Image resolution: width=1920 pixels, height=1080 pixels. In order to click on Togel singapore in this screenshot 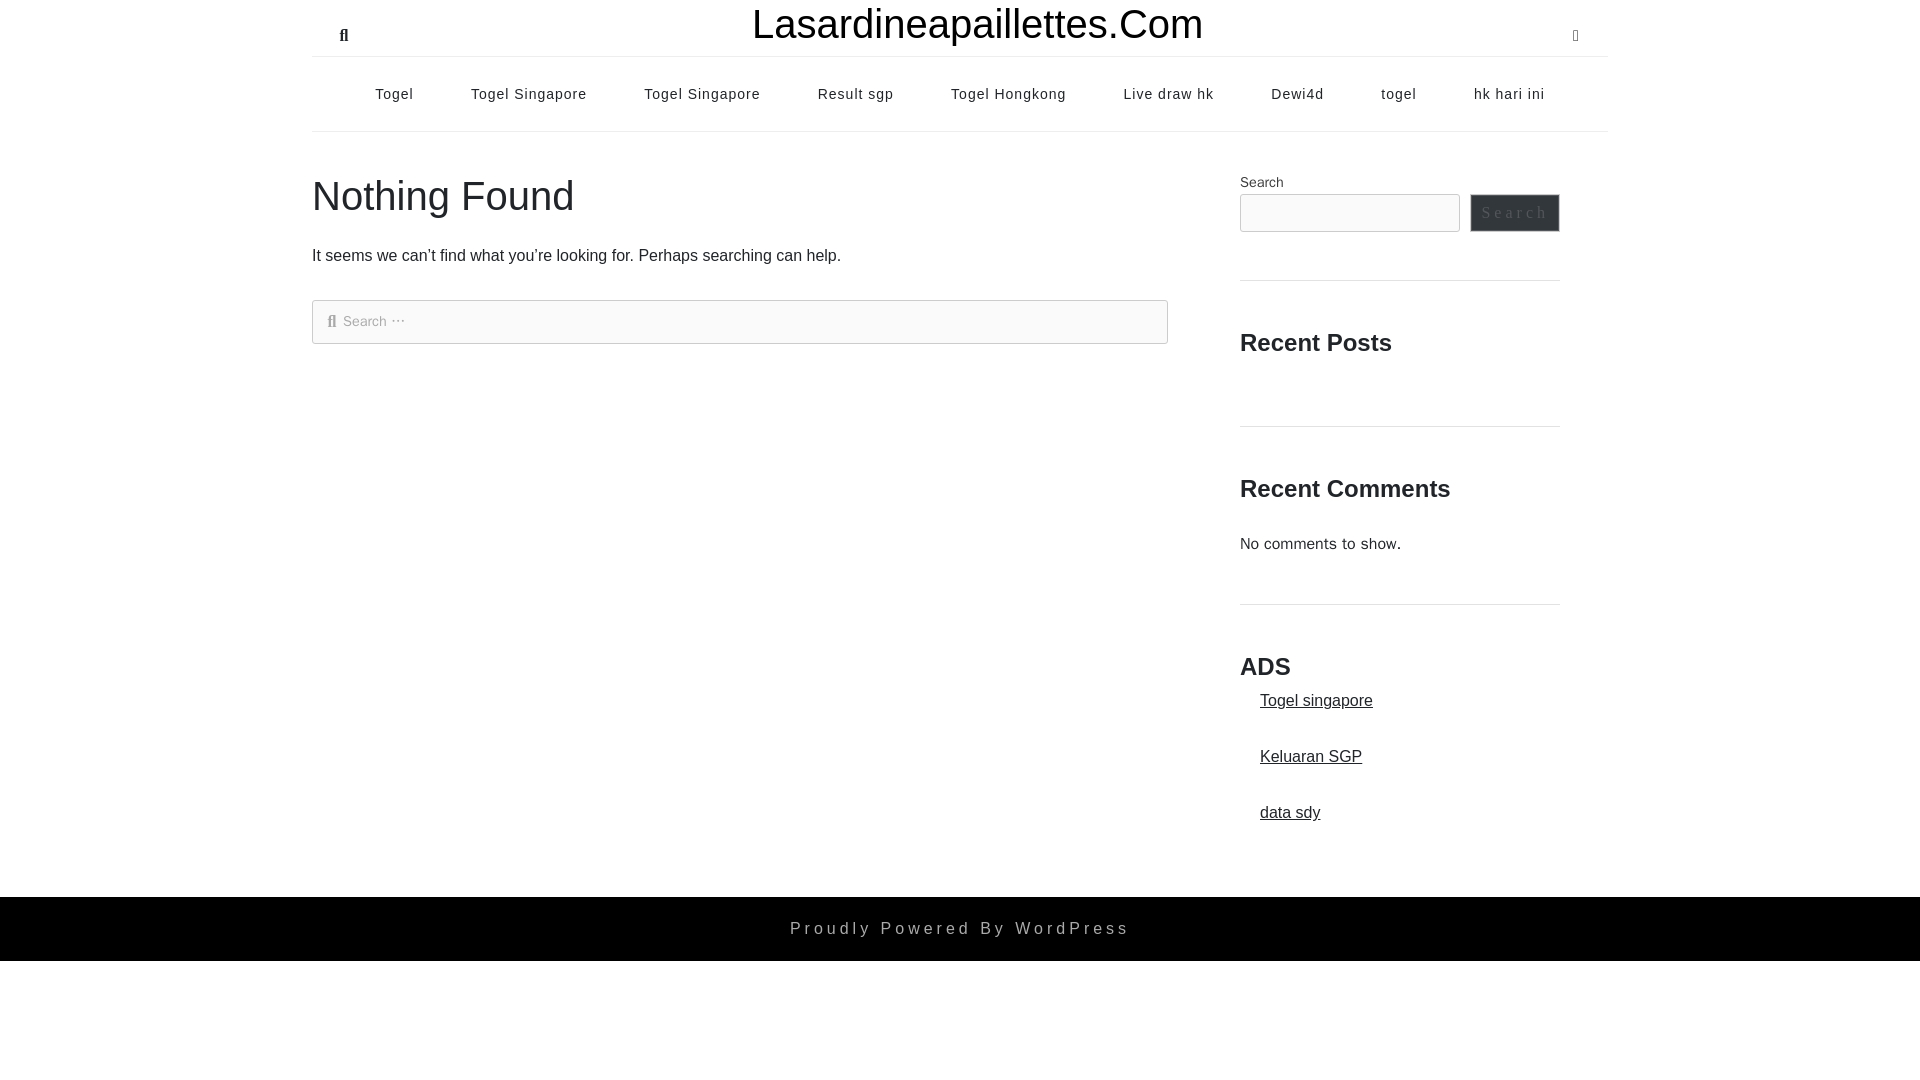, I will do `click(1306, 700)`.